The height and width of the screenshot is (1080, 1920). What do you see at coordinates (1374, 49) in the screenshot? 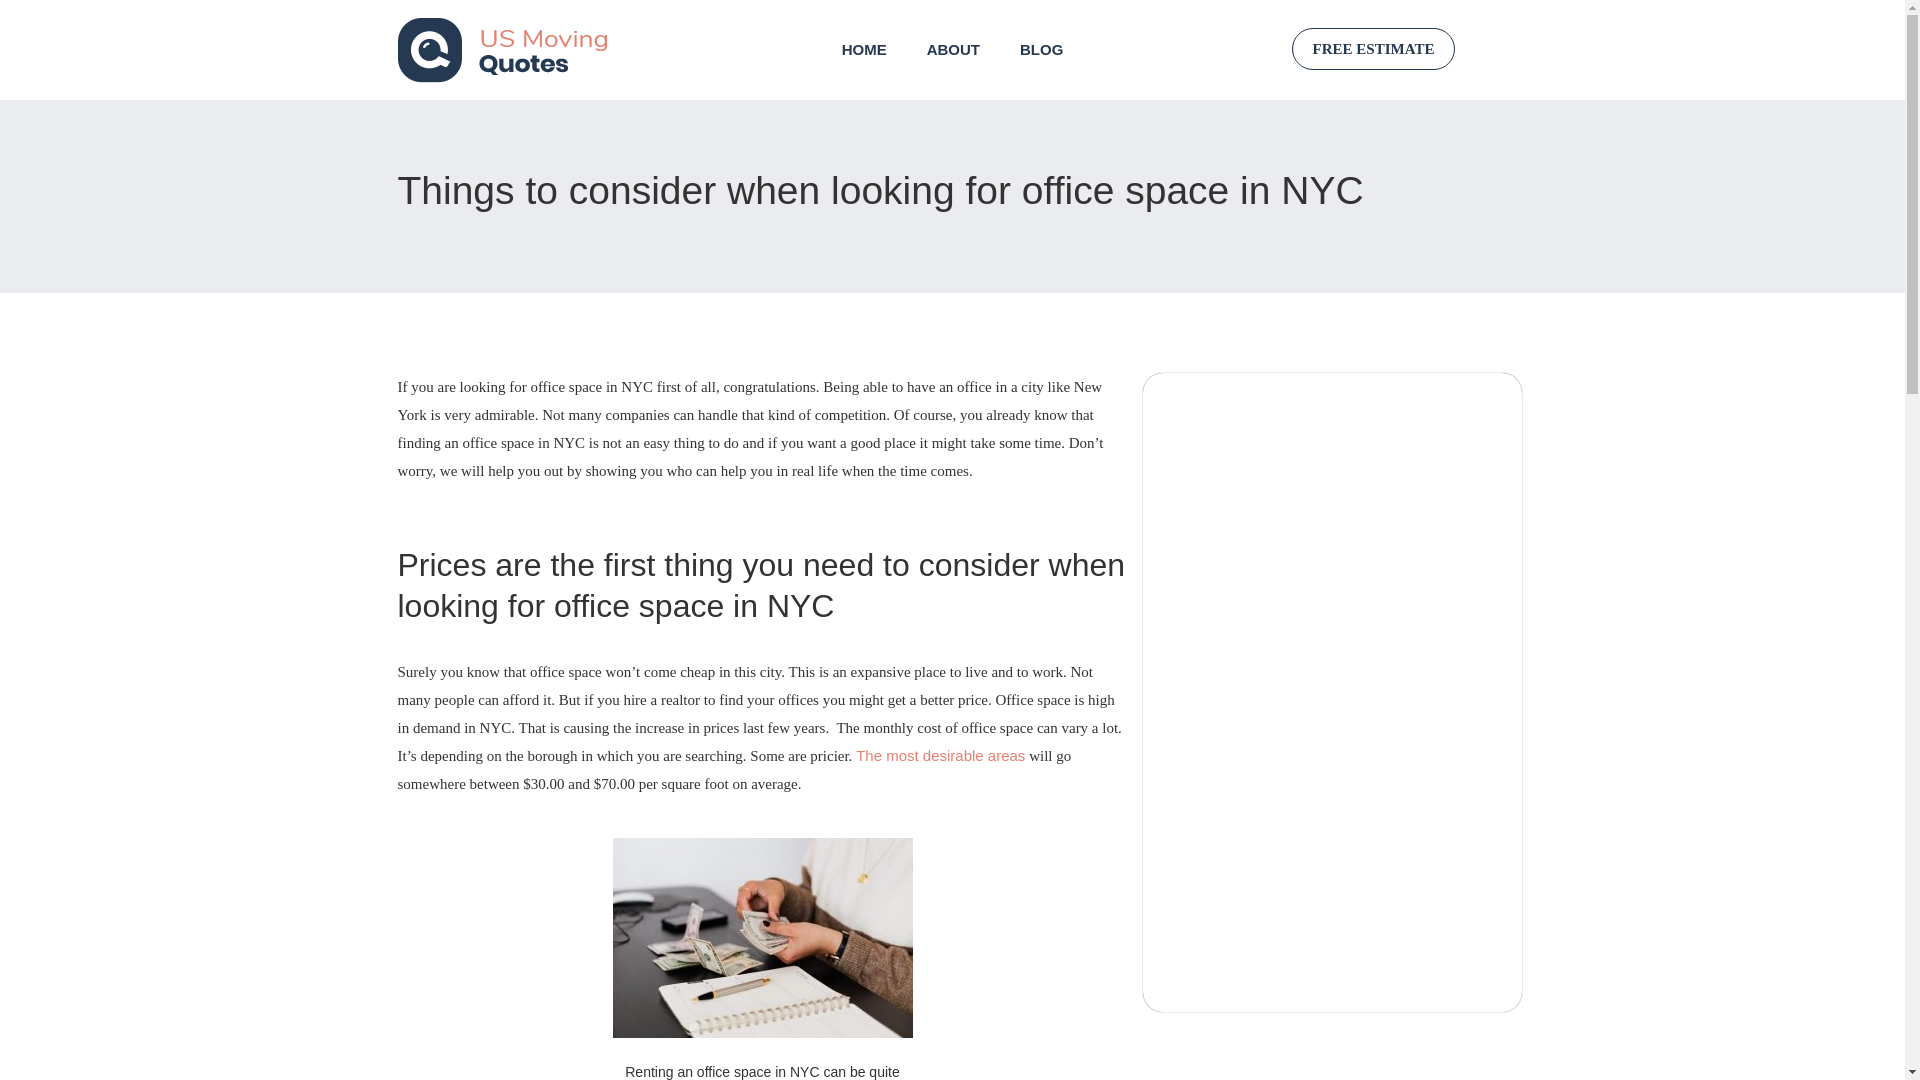
I see `FREE ESTIMATE` at bounding box center [1374, 49].